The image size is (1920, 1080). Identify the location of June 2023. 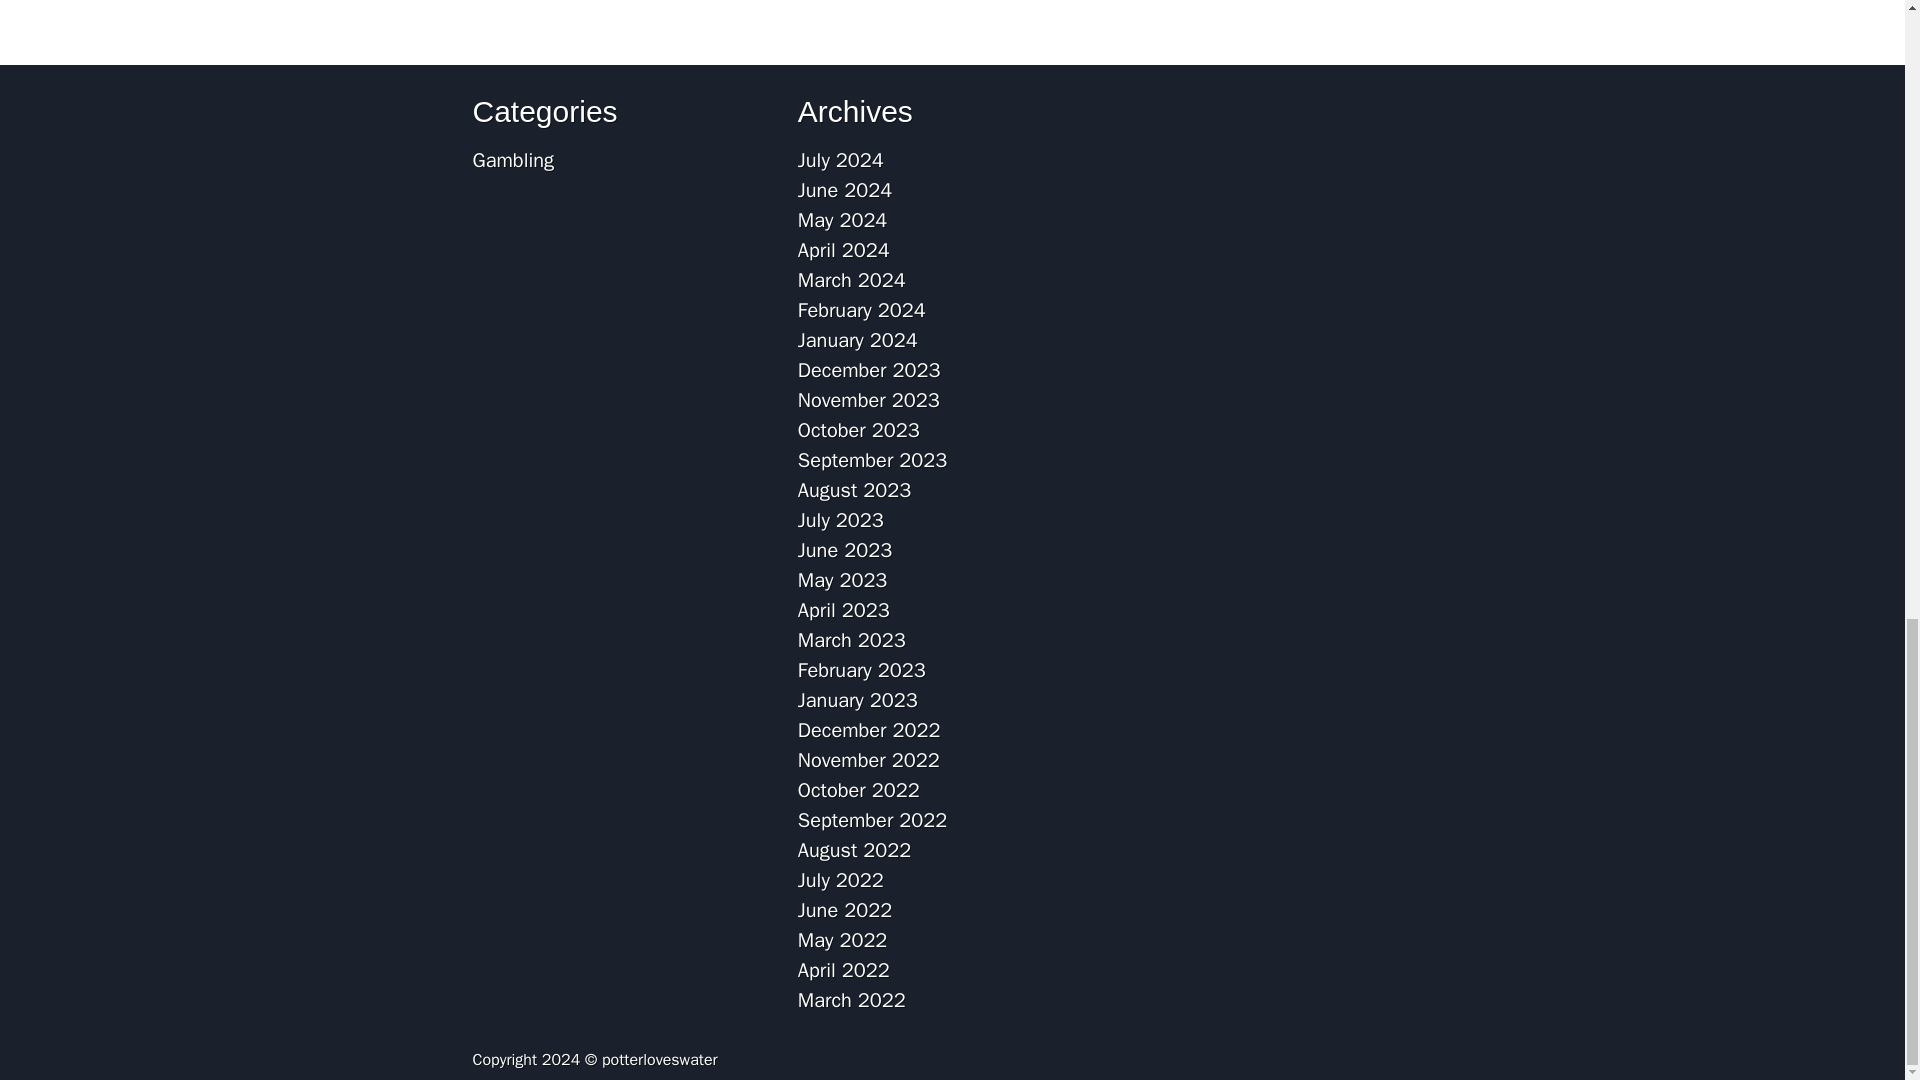
(845, 550).